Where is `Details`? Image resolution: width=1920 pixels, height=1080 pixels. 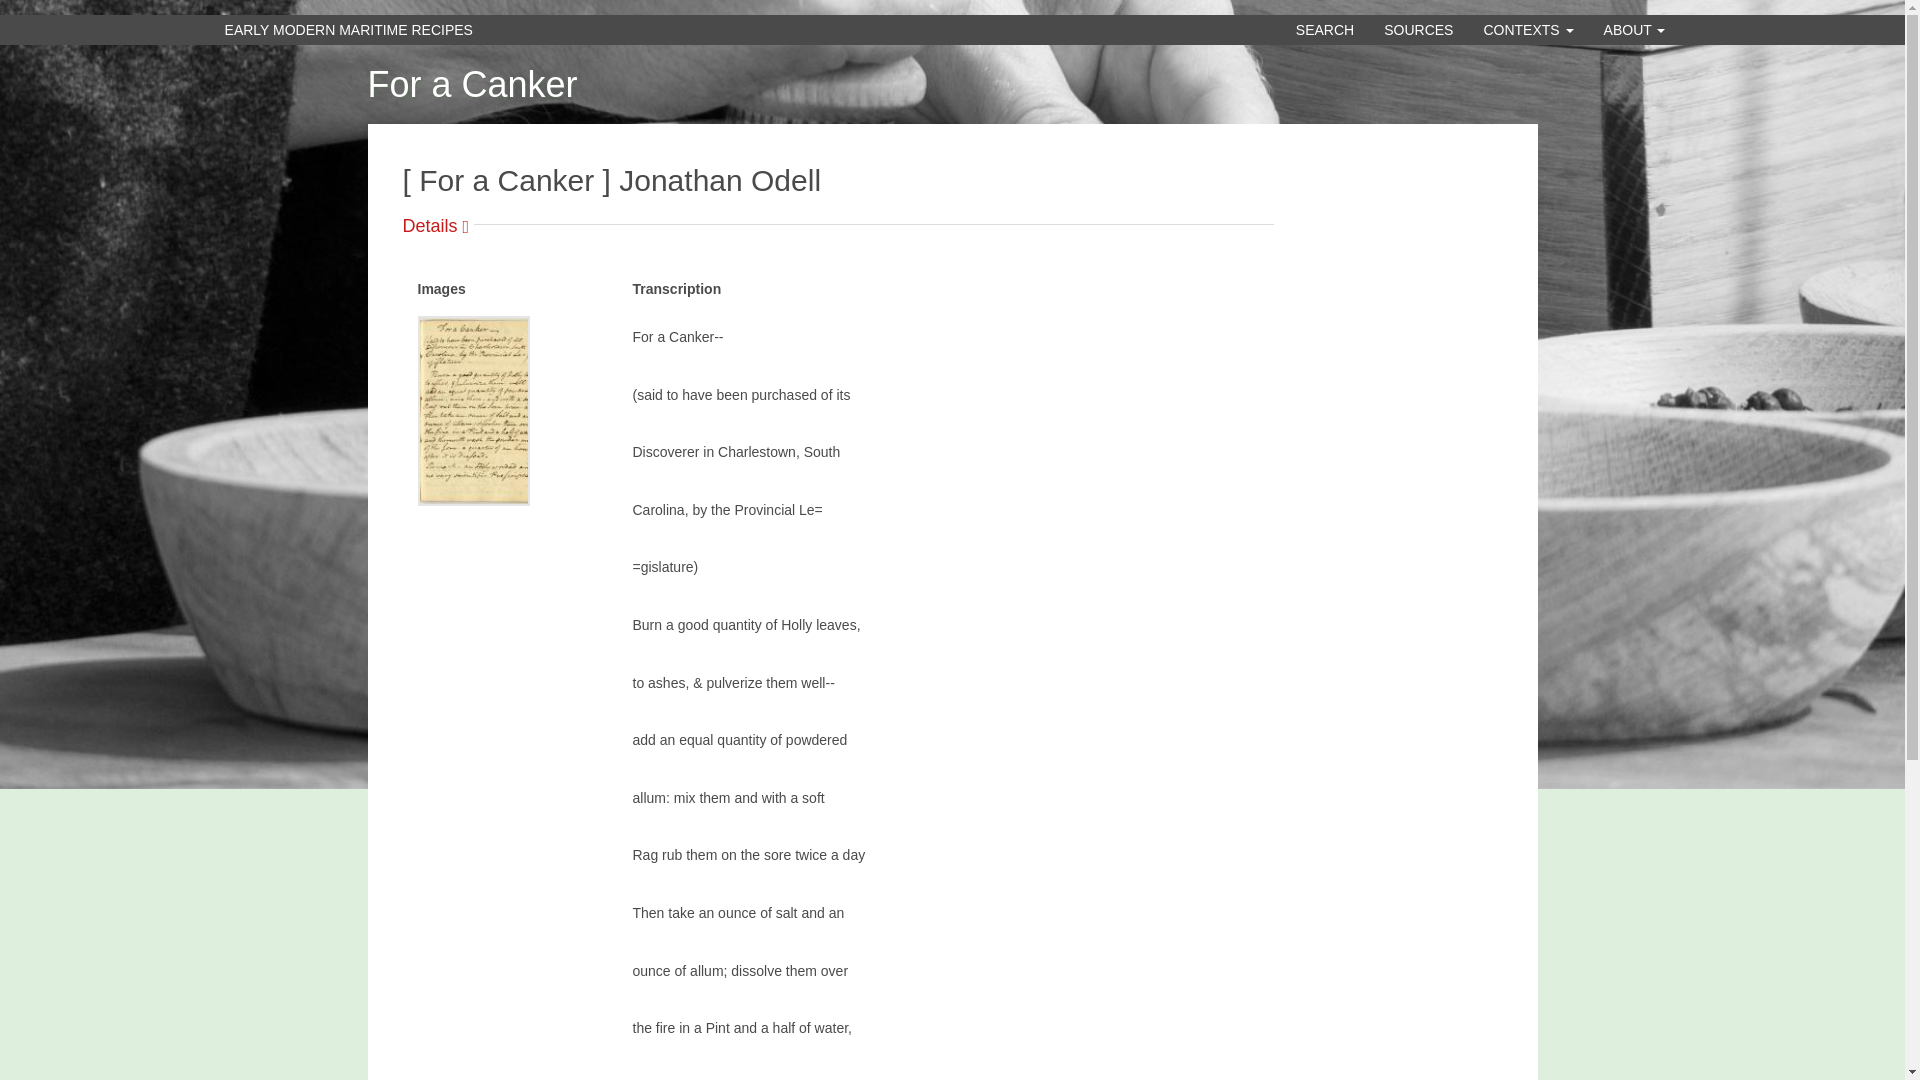
Details is located at coordinates (438, 226).